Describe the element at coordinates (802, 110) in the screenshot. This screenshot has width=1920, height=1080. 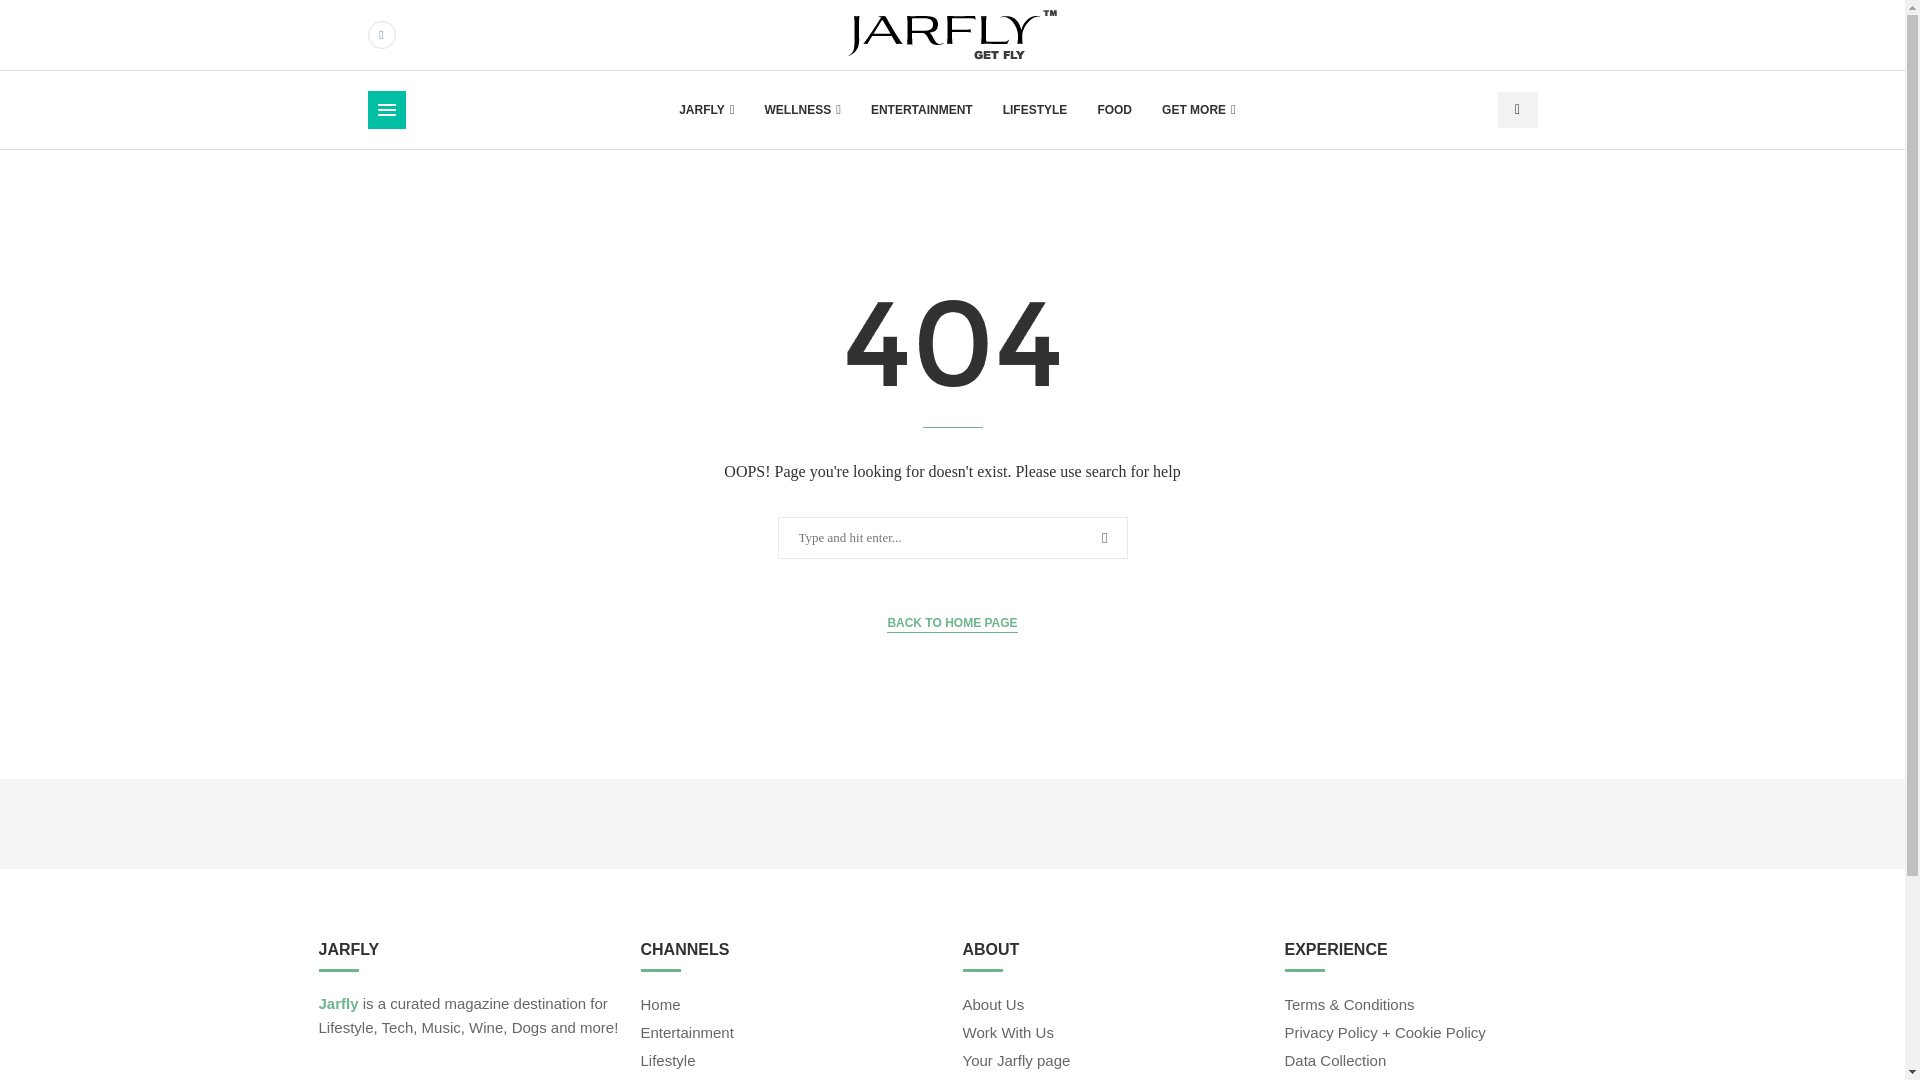
I see `WELLNESS` at that location.